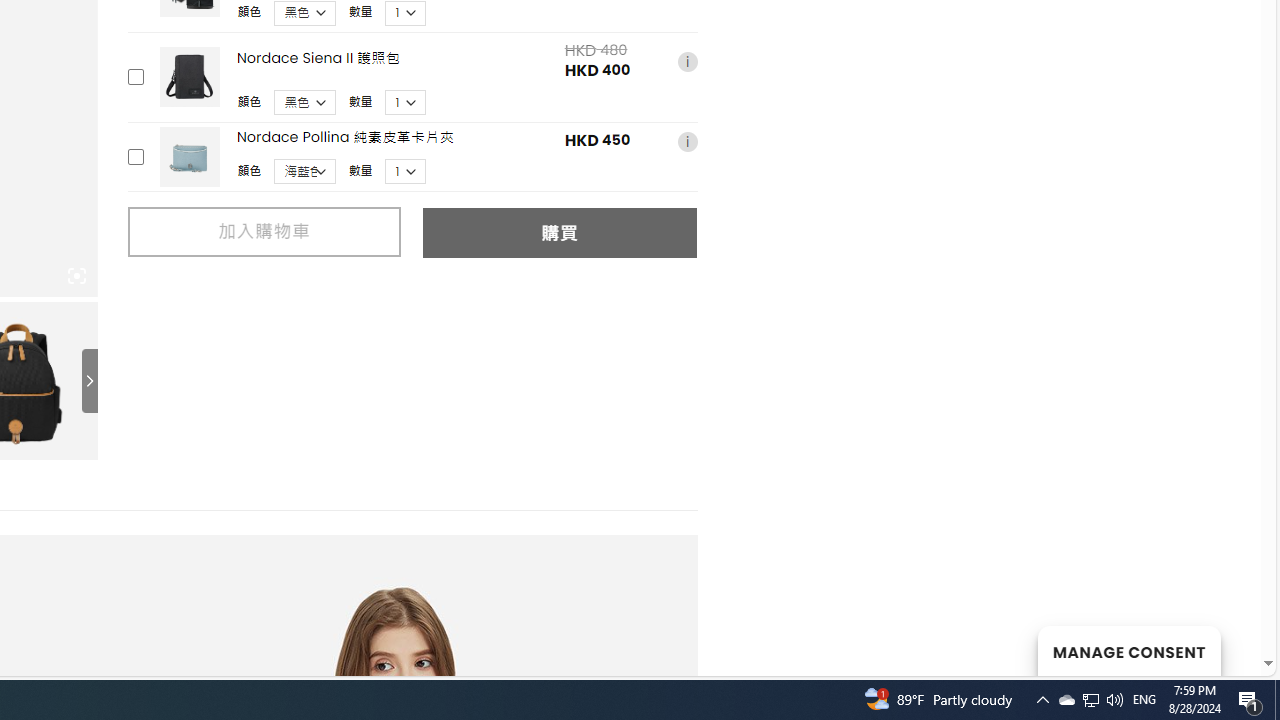 This screenshot has width=1280, height=720. Describe the element at coordinates (1128, 650) in the screenshot. I see `MANAGE CONSENT` at that location.